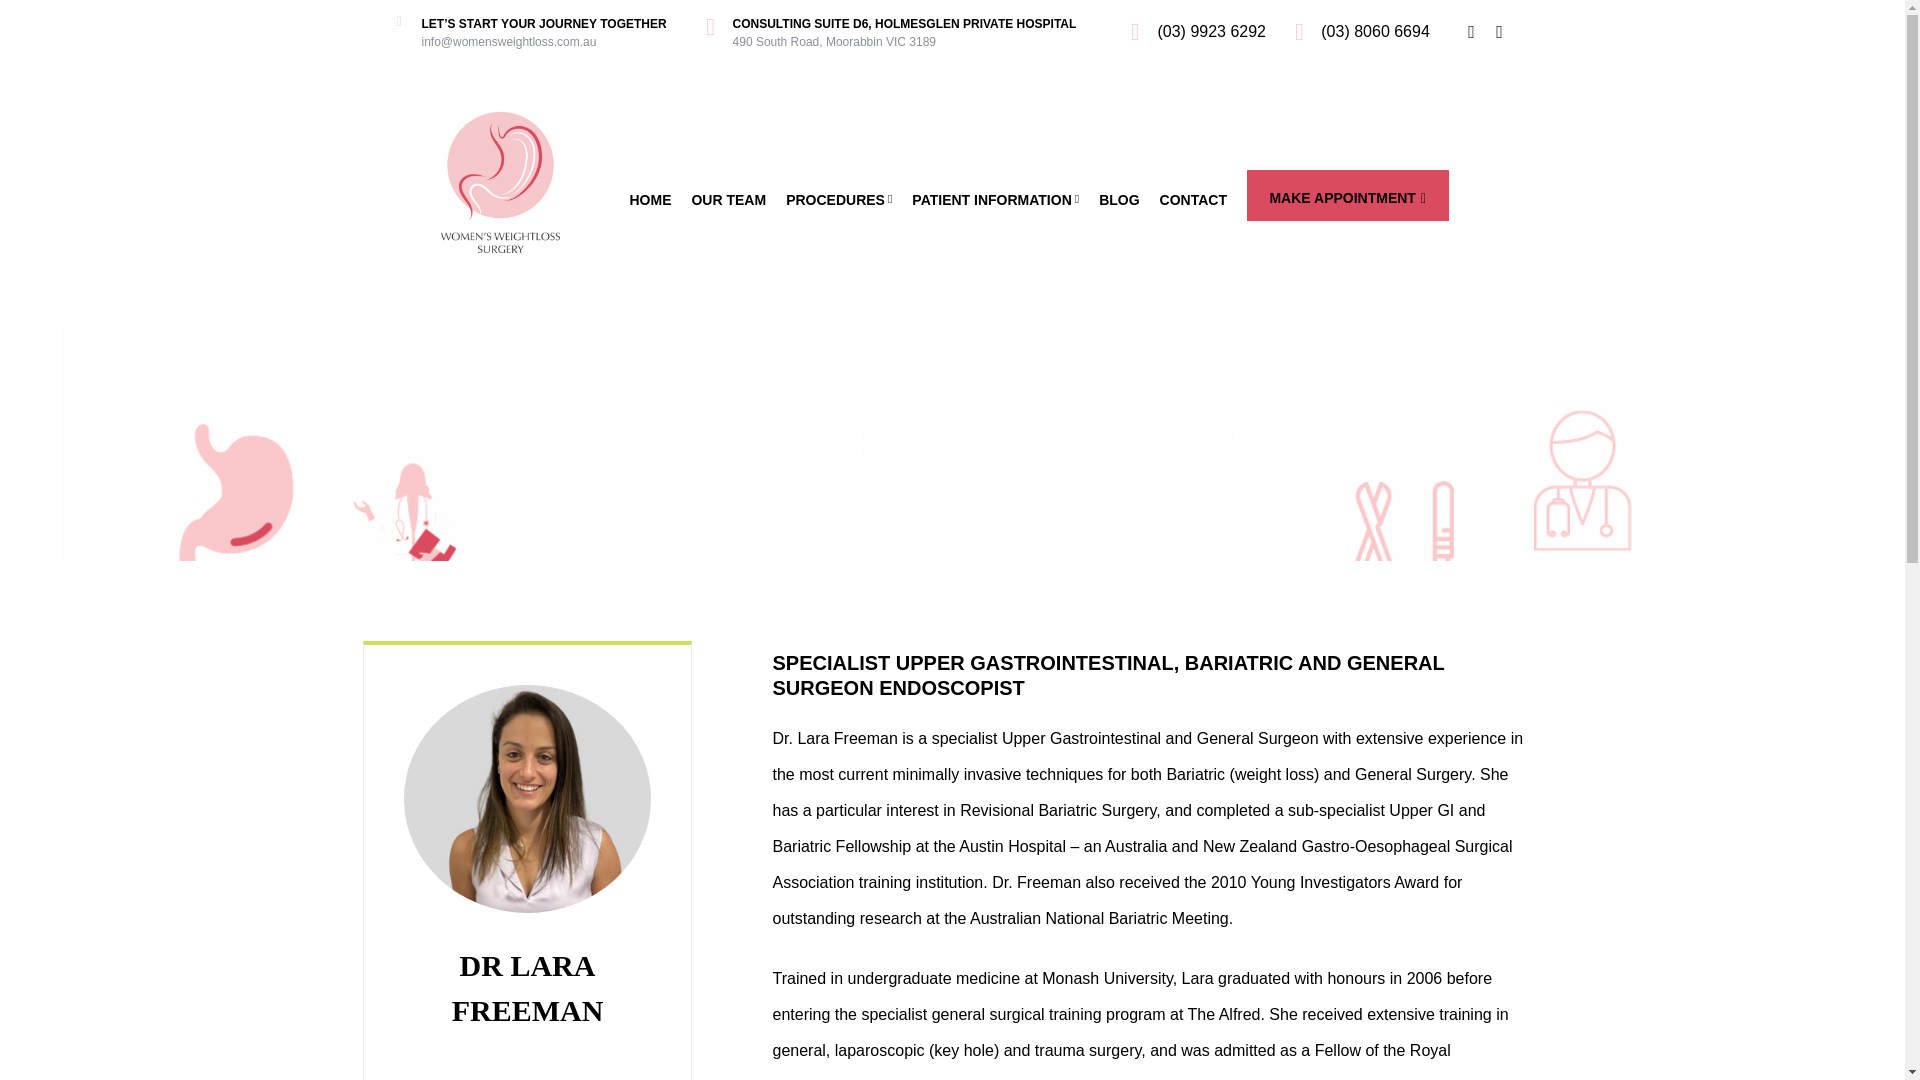 This screenshot has height=1080, width=1920. What do you see at coordinates (1348, 195) in the screenshot?
I see `MAKE APPOINTMENT` at bounding box center [1348, 195].